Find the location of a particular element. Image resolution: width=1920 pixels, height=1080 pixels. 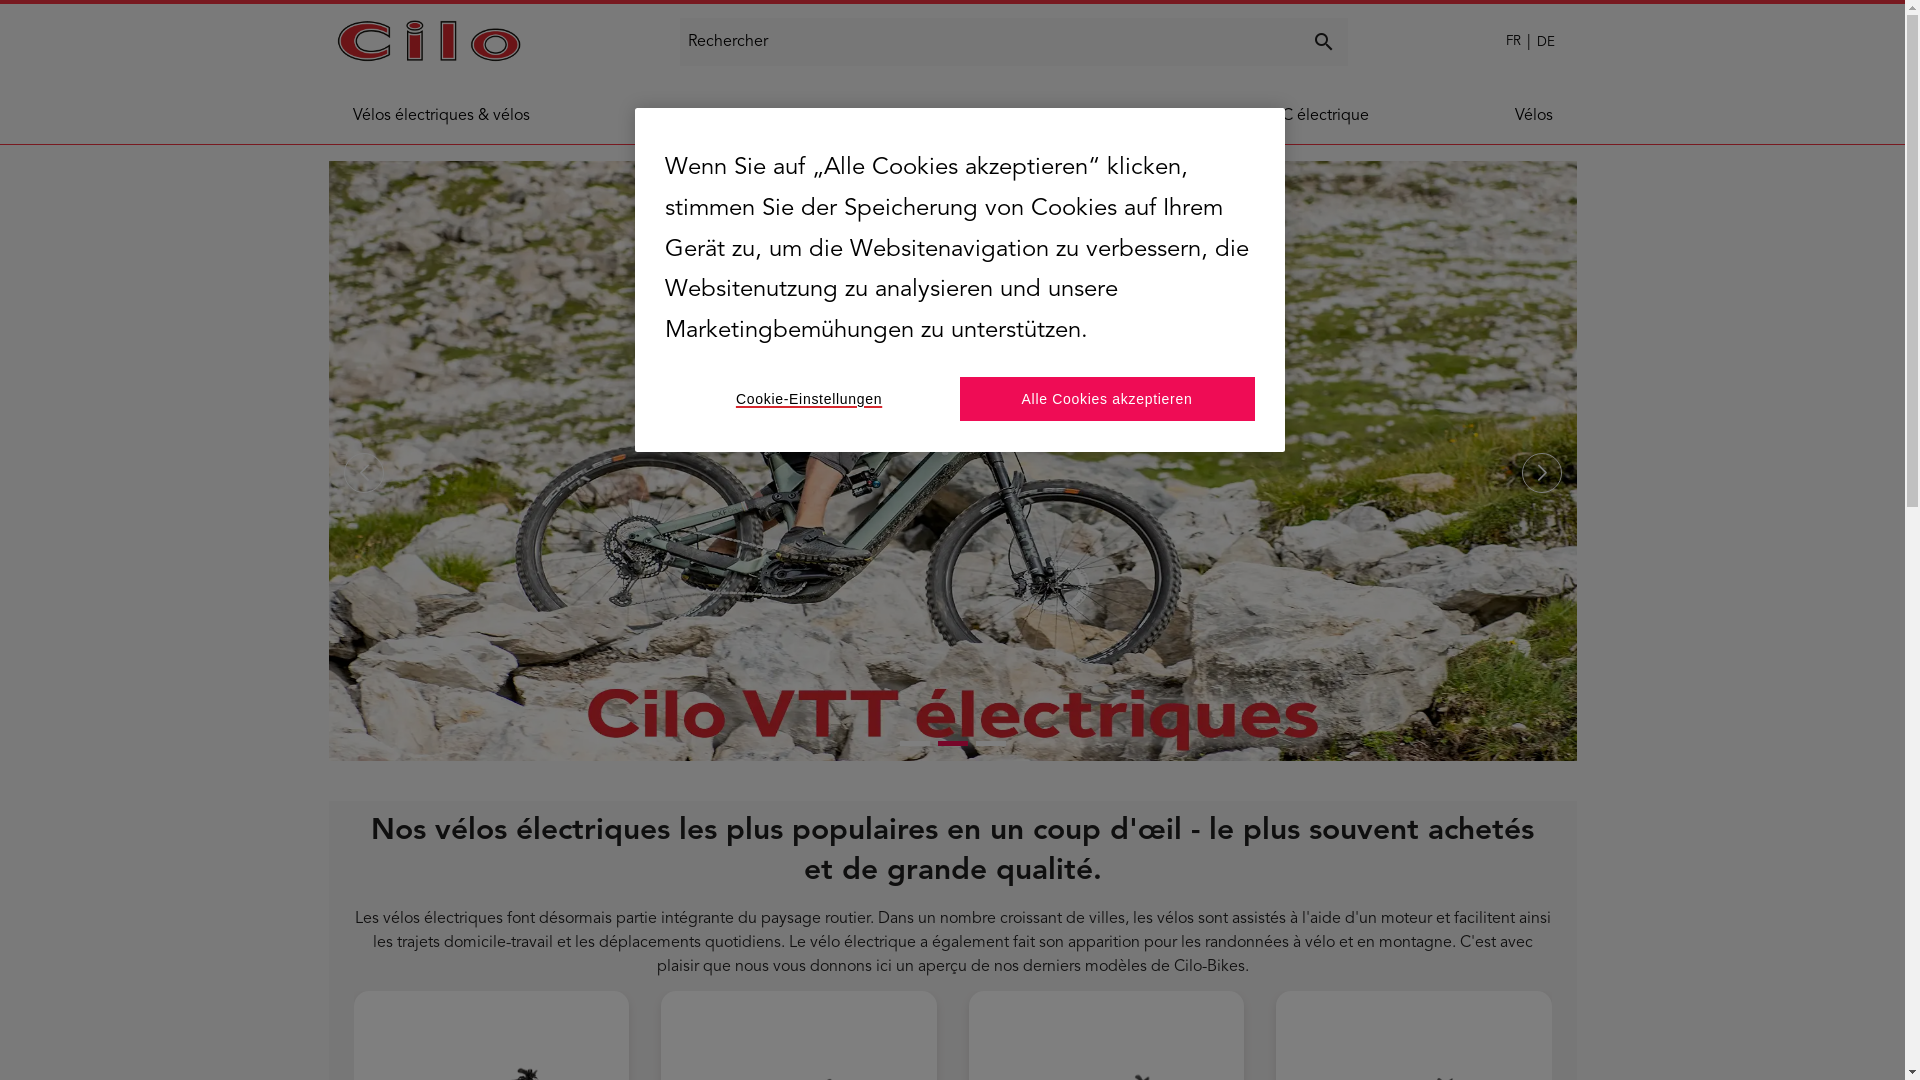

Alle Cookies akzeptieren is located at coordinates (1108, 399).